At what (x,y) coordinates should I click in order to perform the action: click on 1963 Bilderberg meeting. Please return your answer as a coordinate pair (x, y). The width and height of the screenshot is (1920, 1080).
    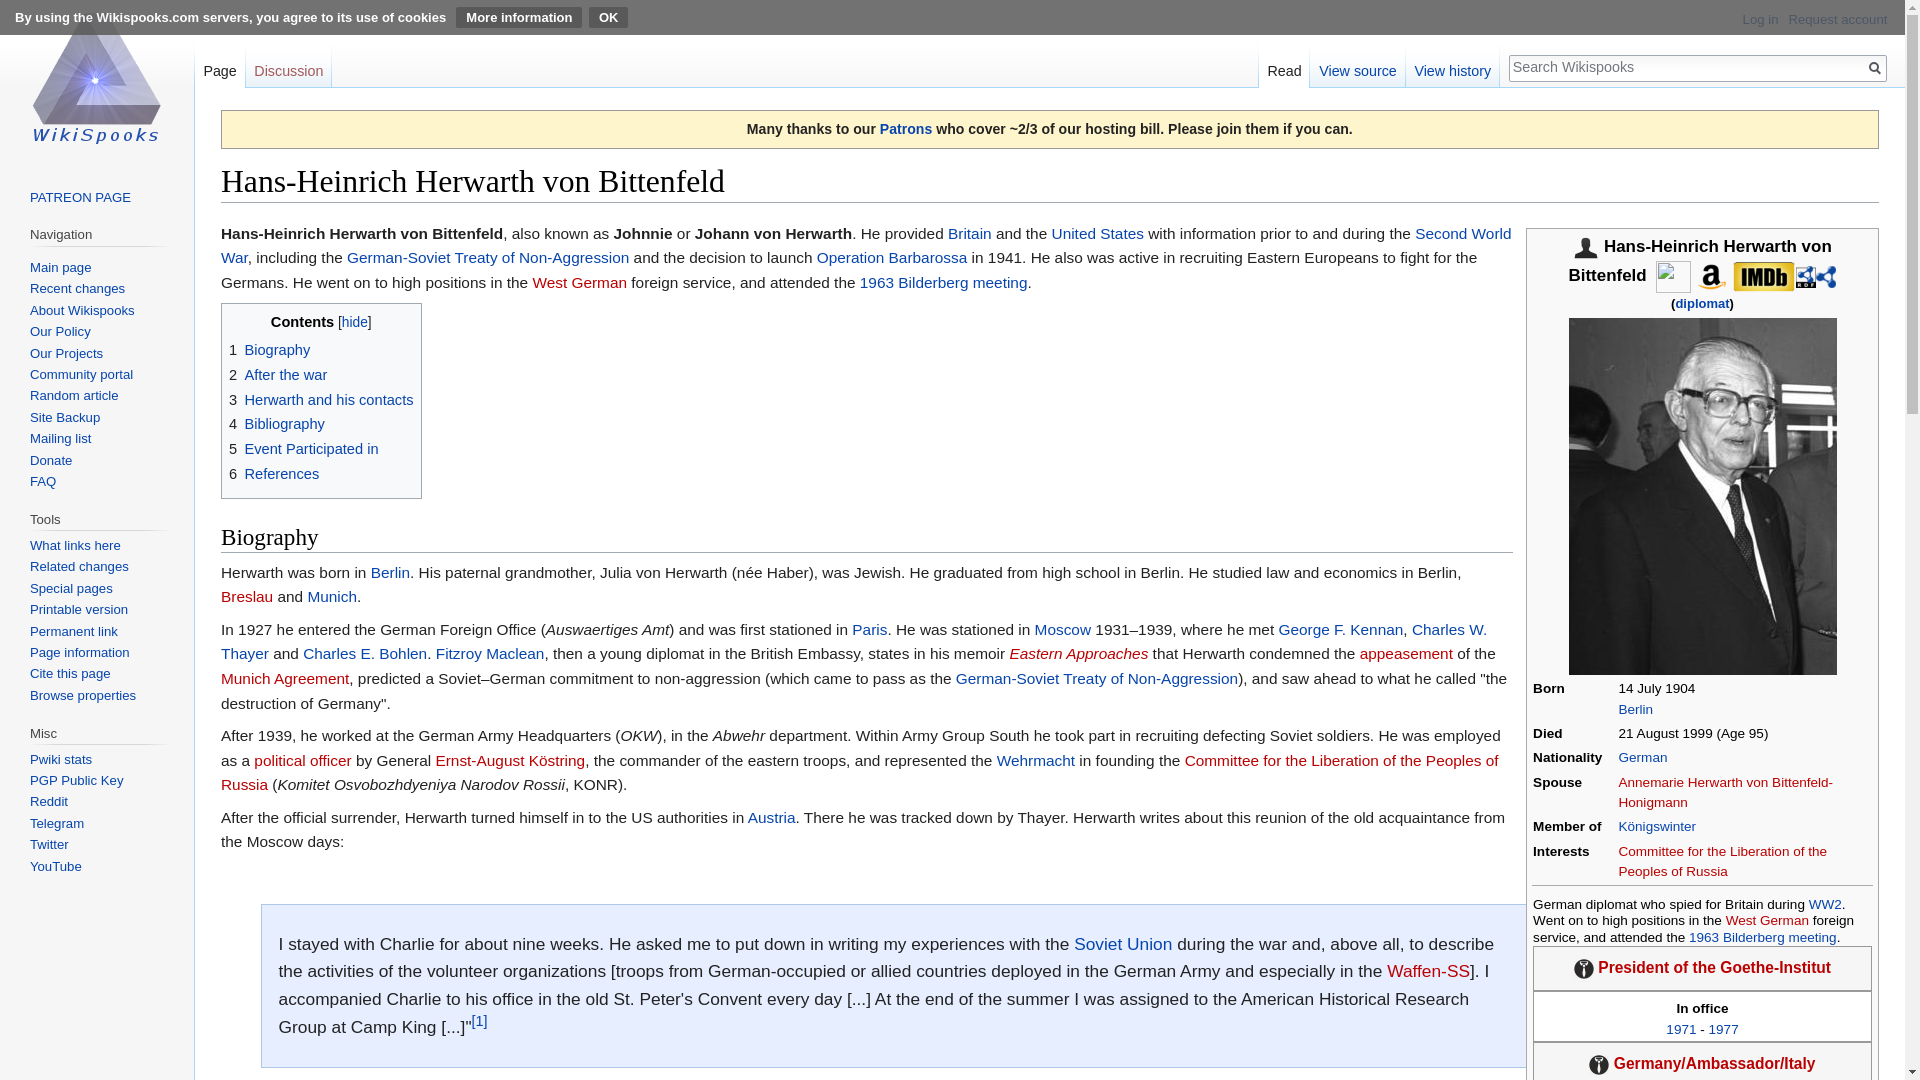
    Looking at the image, I should click on (1763, 937).